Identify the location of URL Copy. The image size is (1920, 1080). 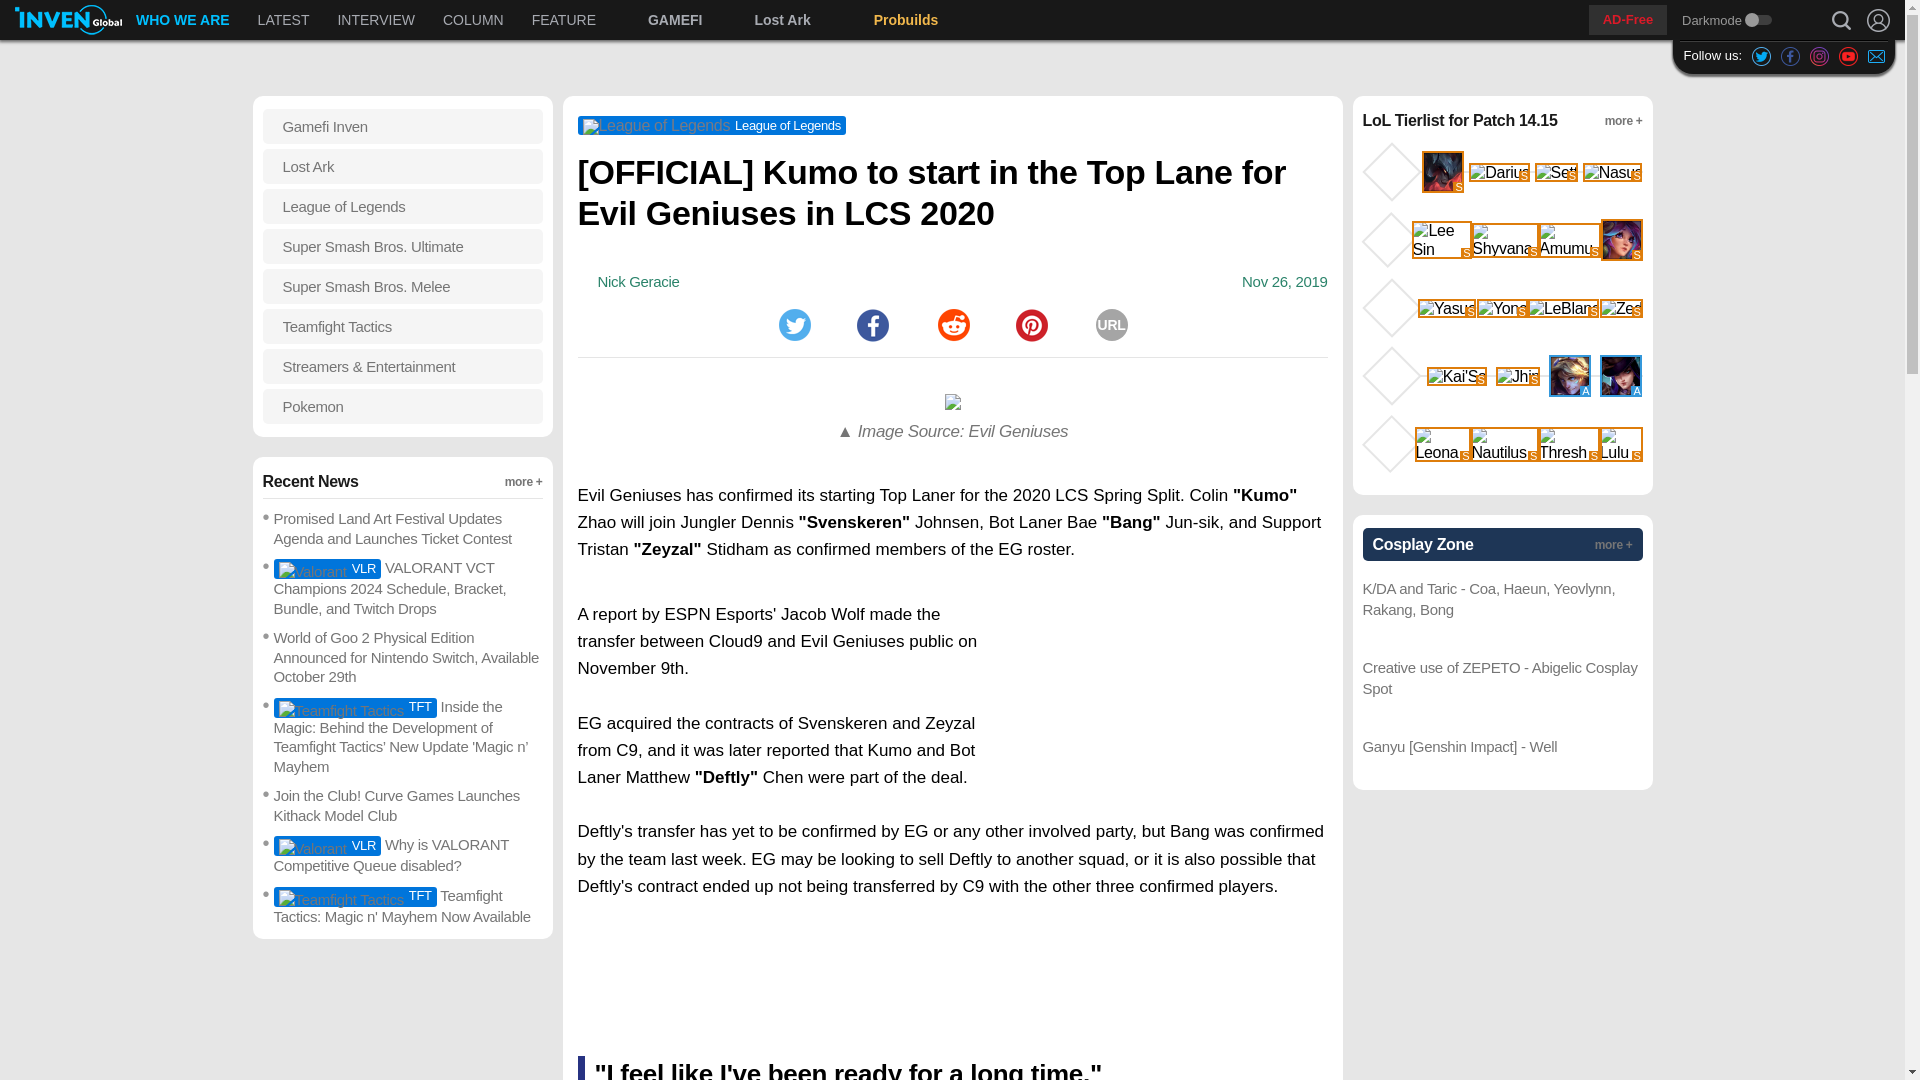
(1790, 55).